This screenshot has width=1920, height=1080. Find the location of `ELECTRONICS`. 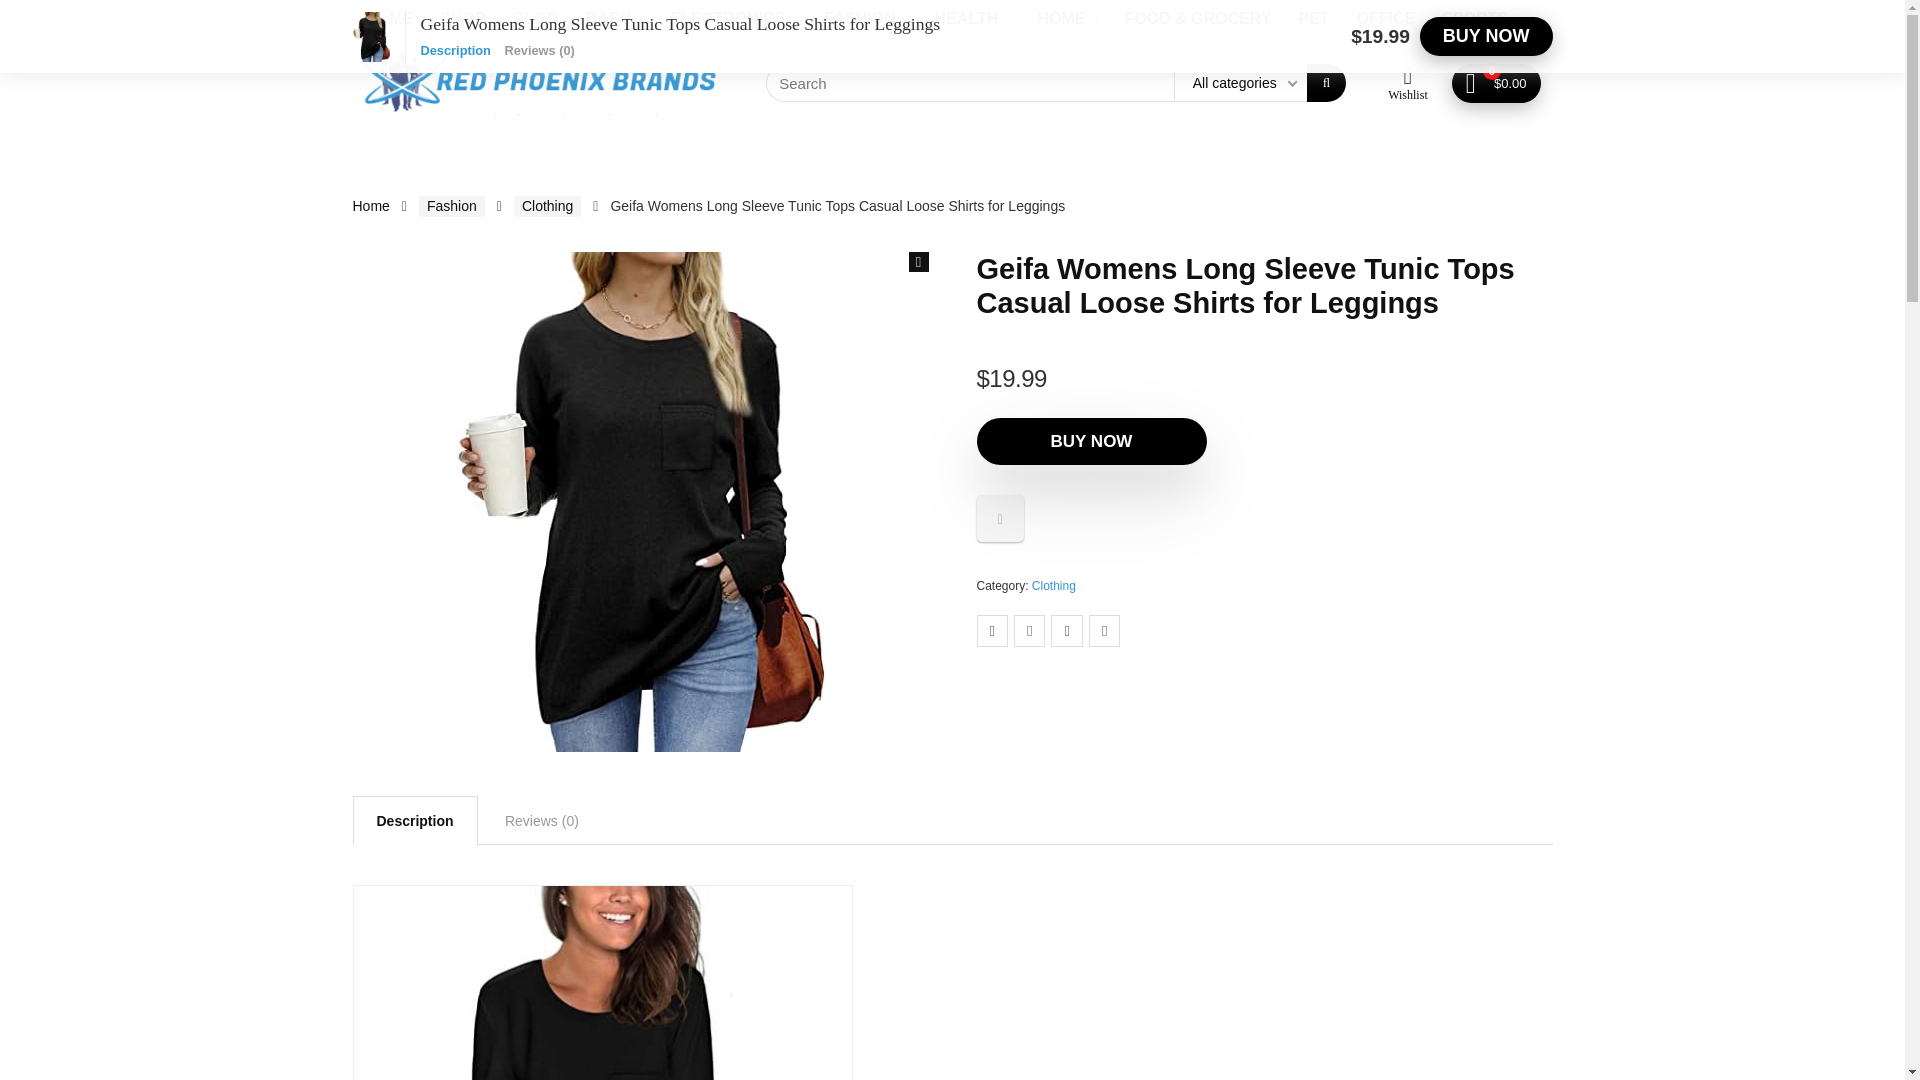

ELECTRONICS is located at coordinates (734, 20).